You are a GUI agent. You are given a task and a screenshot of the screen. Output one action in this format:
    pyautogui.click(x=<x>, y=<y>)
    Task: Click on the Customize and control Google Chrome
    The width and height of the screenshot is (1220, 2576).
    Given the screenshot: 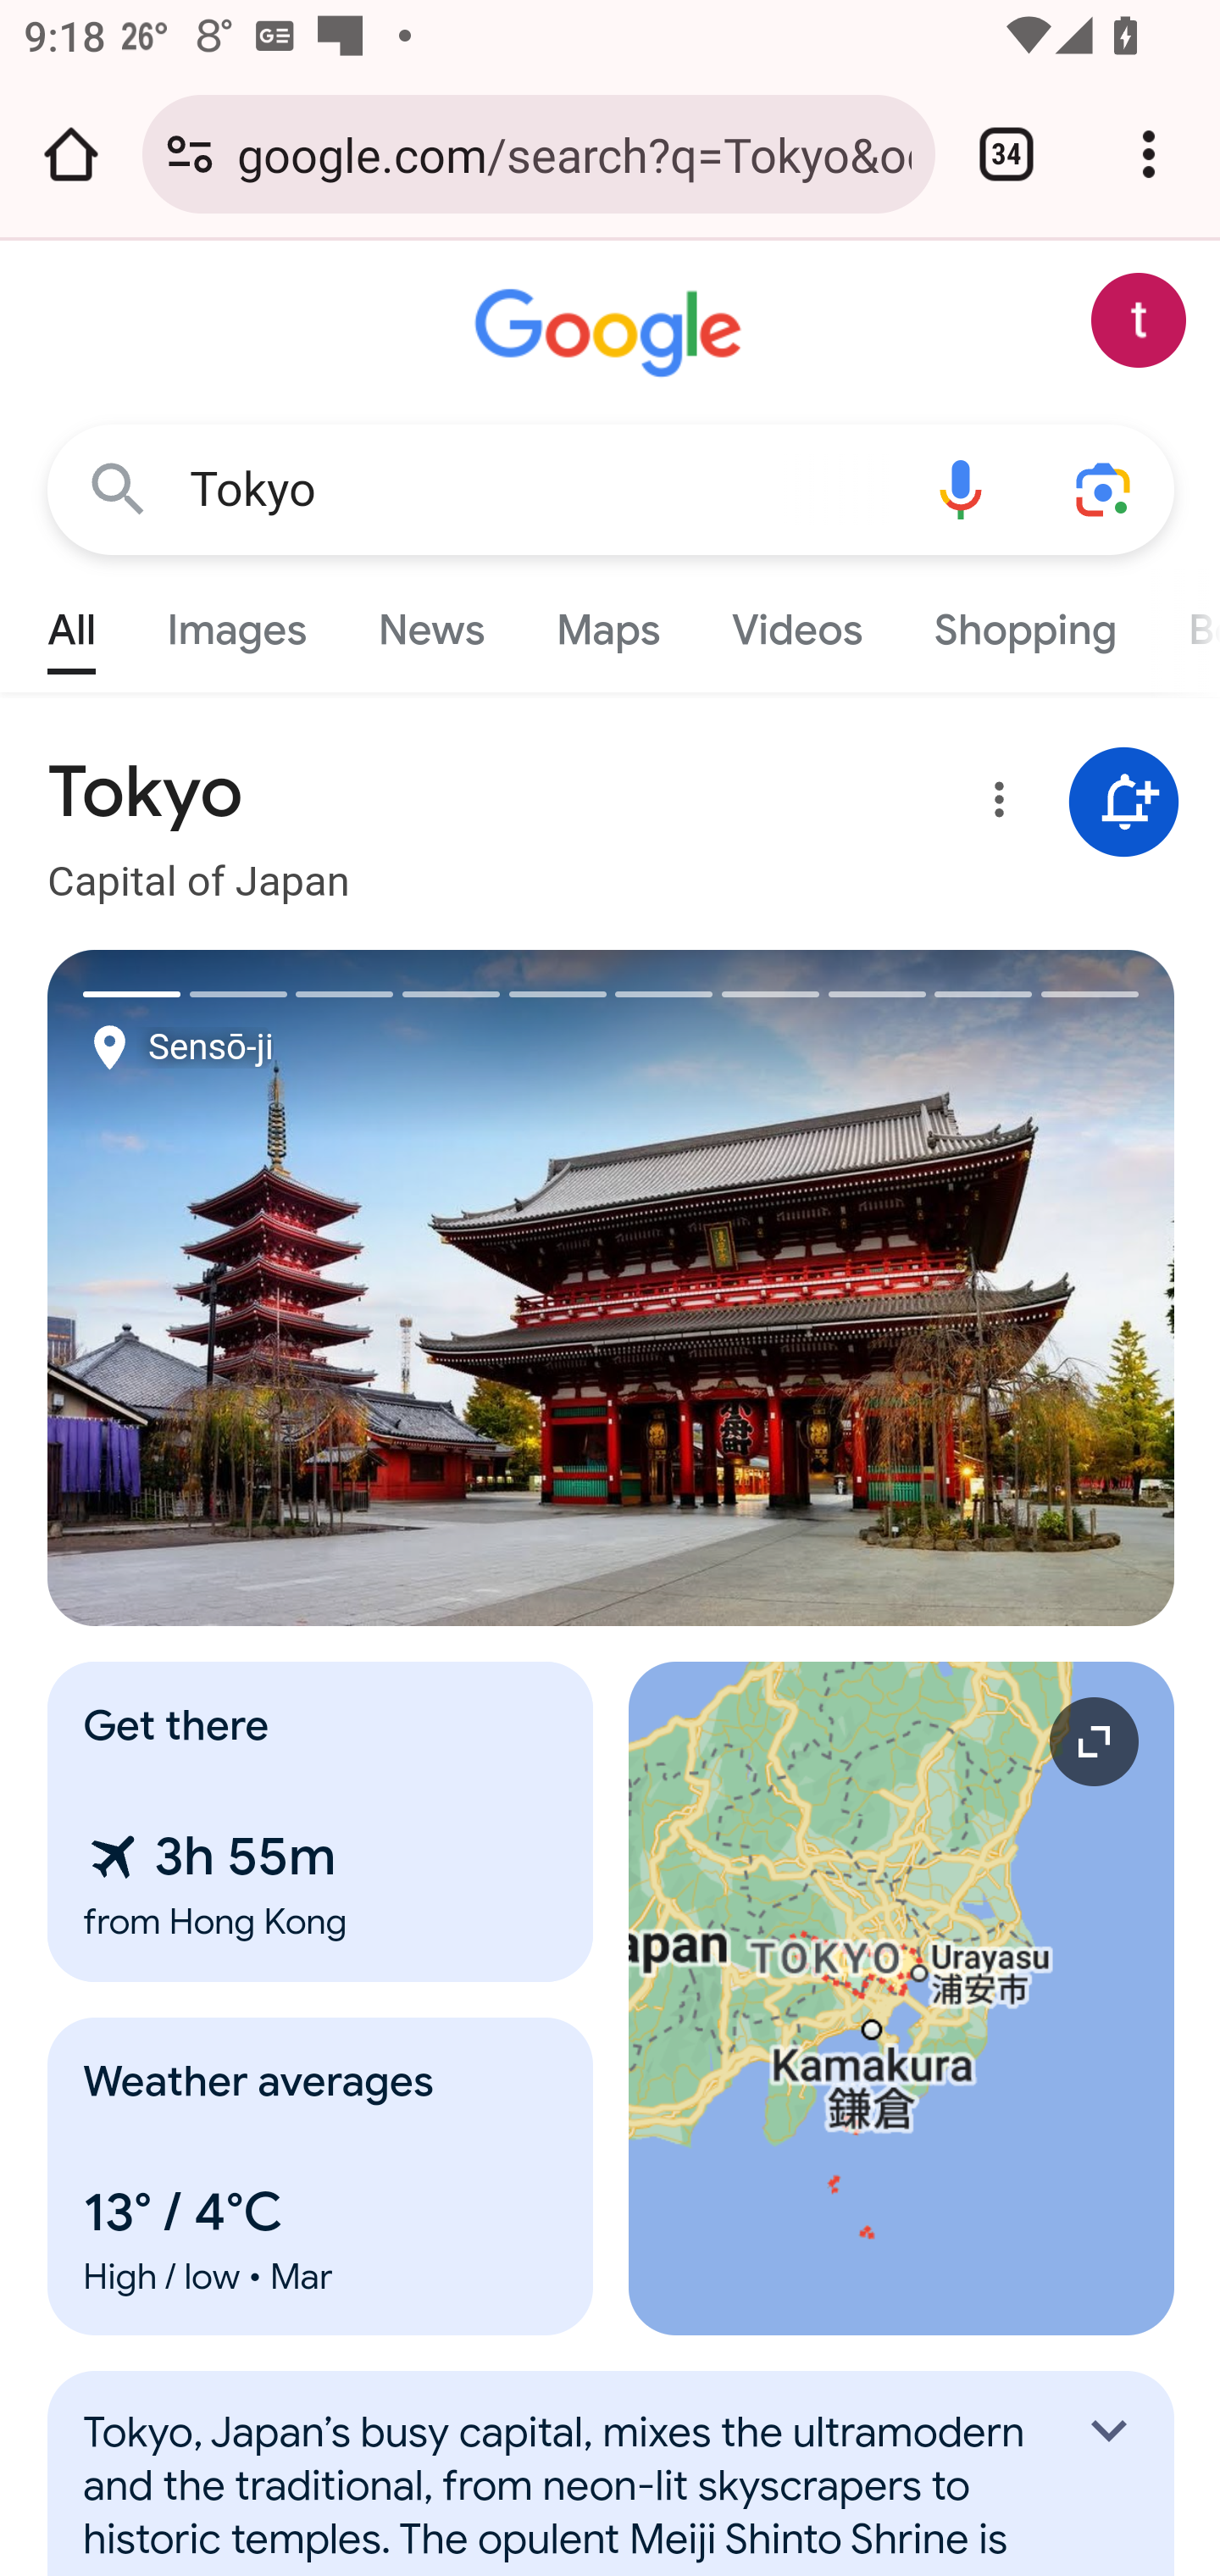 What is the action you would take?
    pyautogui.click(x=1149, y=154)
    